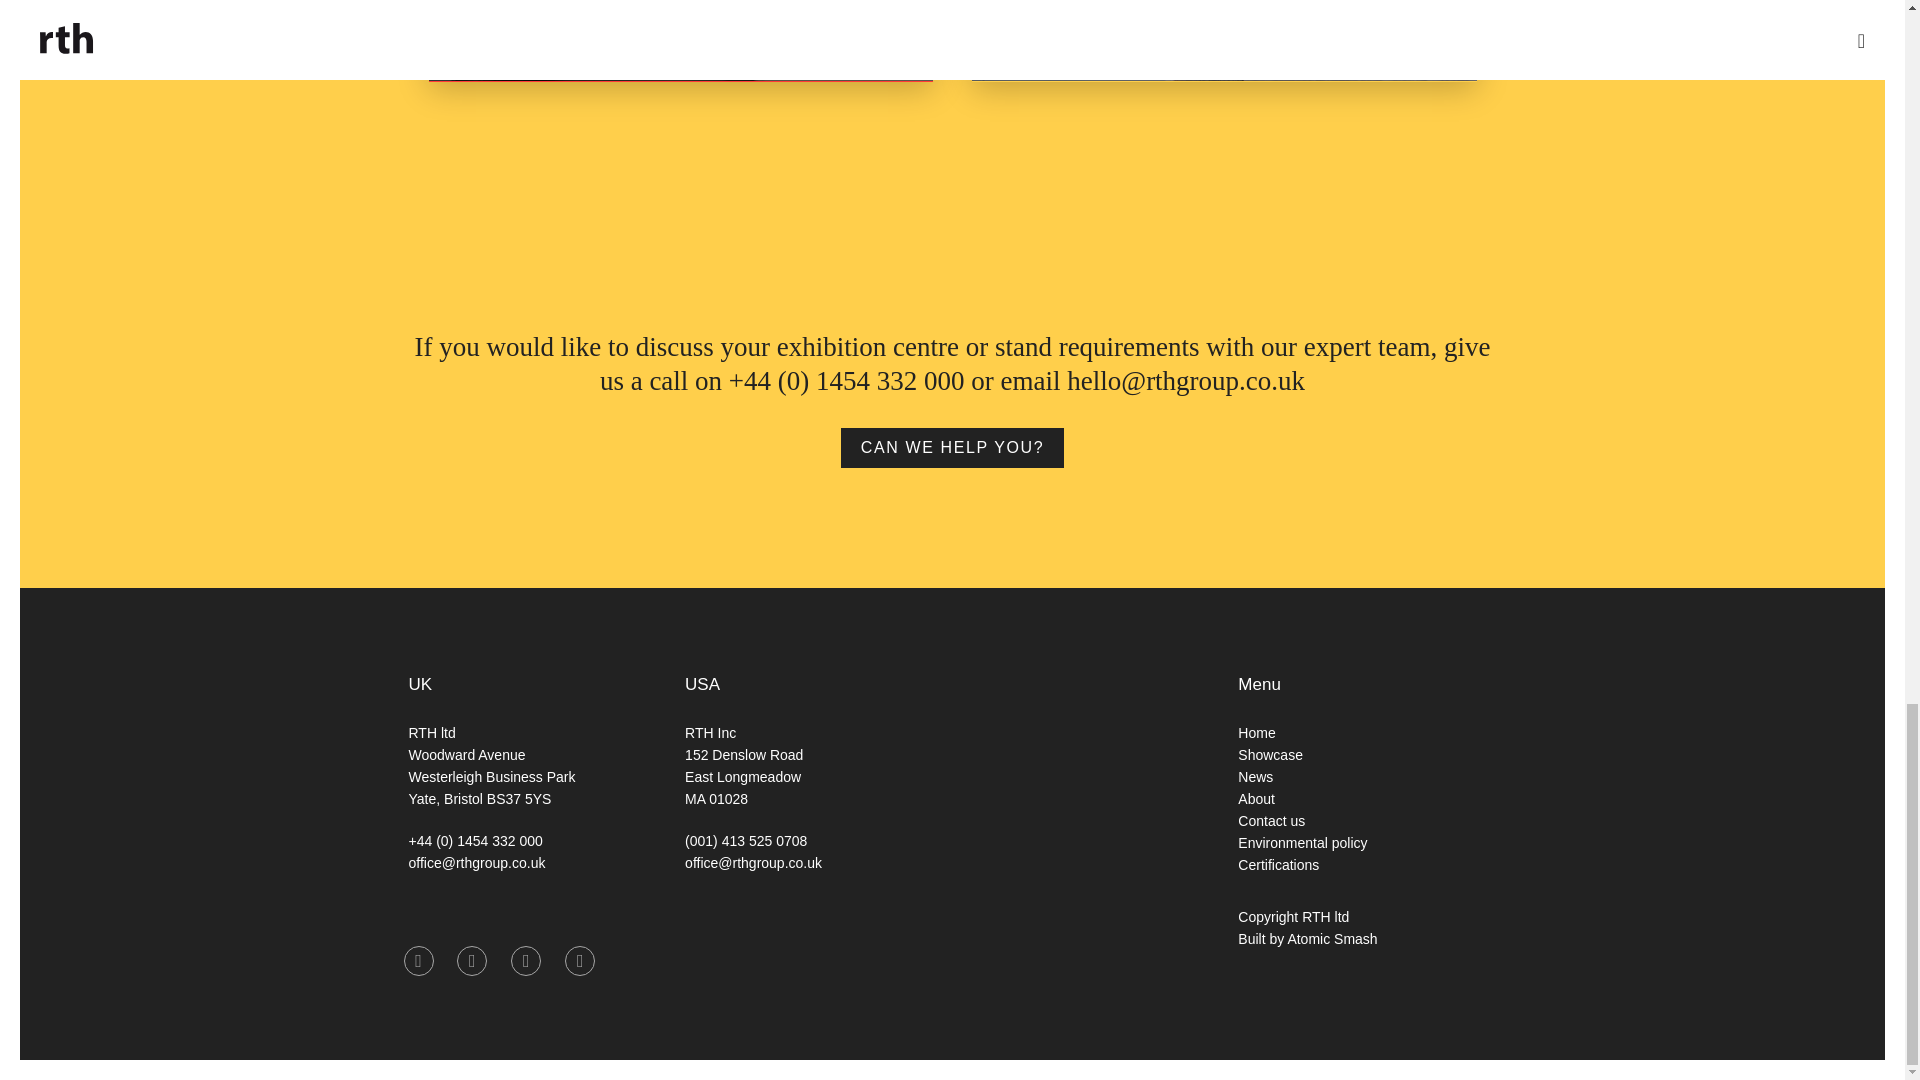 The width and height of the screenshot is (1920, 1080). What do you see at coordinates (952, 447) in the screenshot?
I see `CAN WE HELP YOU?` at bounding box center [952, 447].